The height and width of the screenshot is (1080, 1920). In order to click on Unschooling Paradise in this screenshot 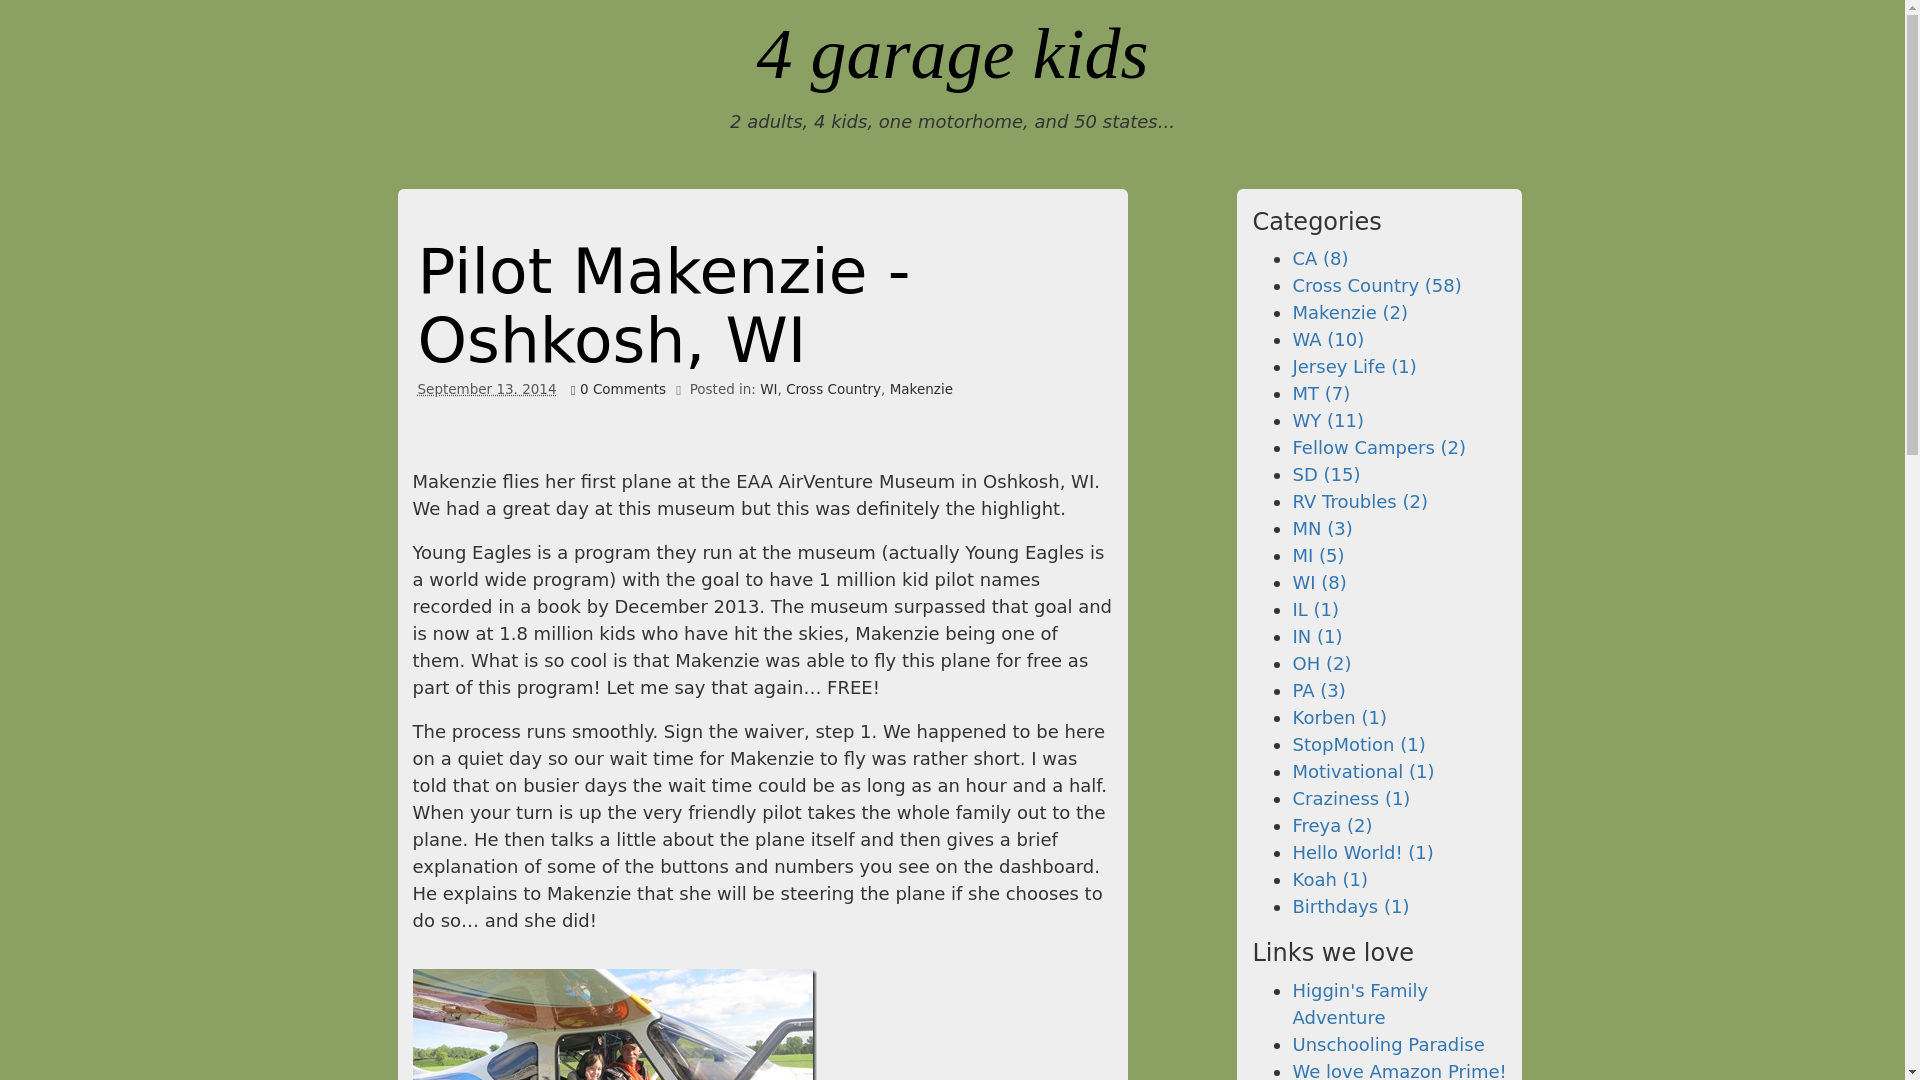, I will do `click(1388, 1044)`.